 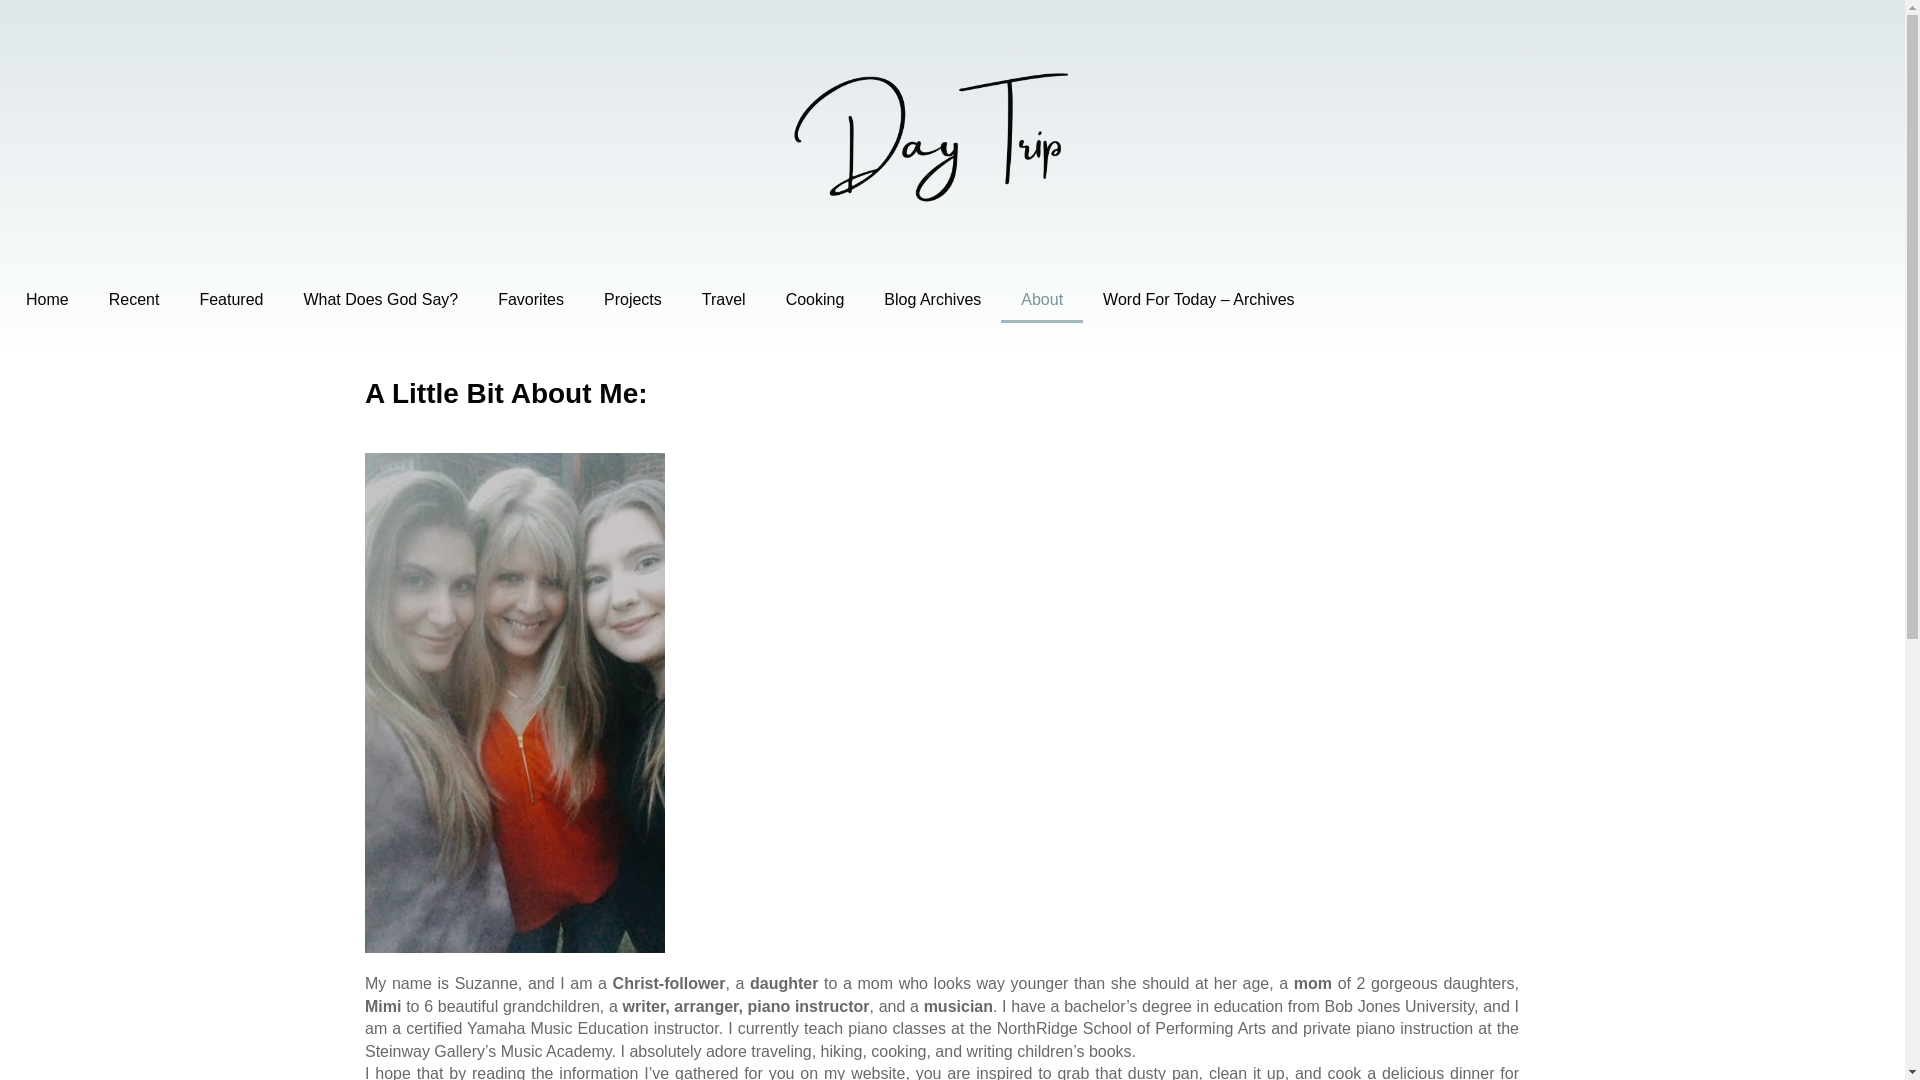 I want to click on Blog Archives, so click(x=932, y=299).